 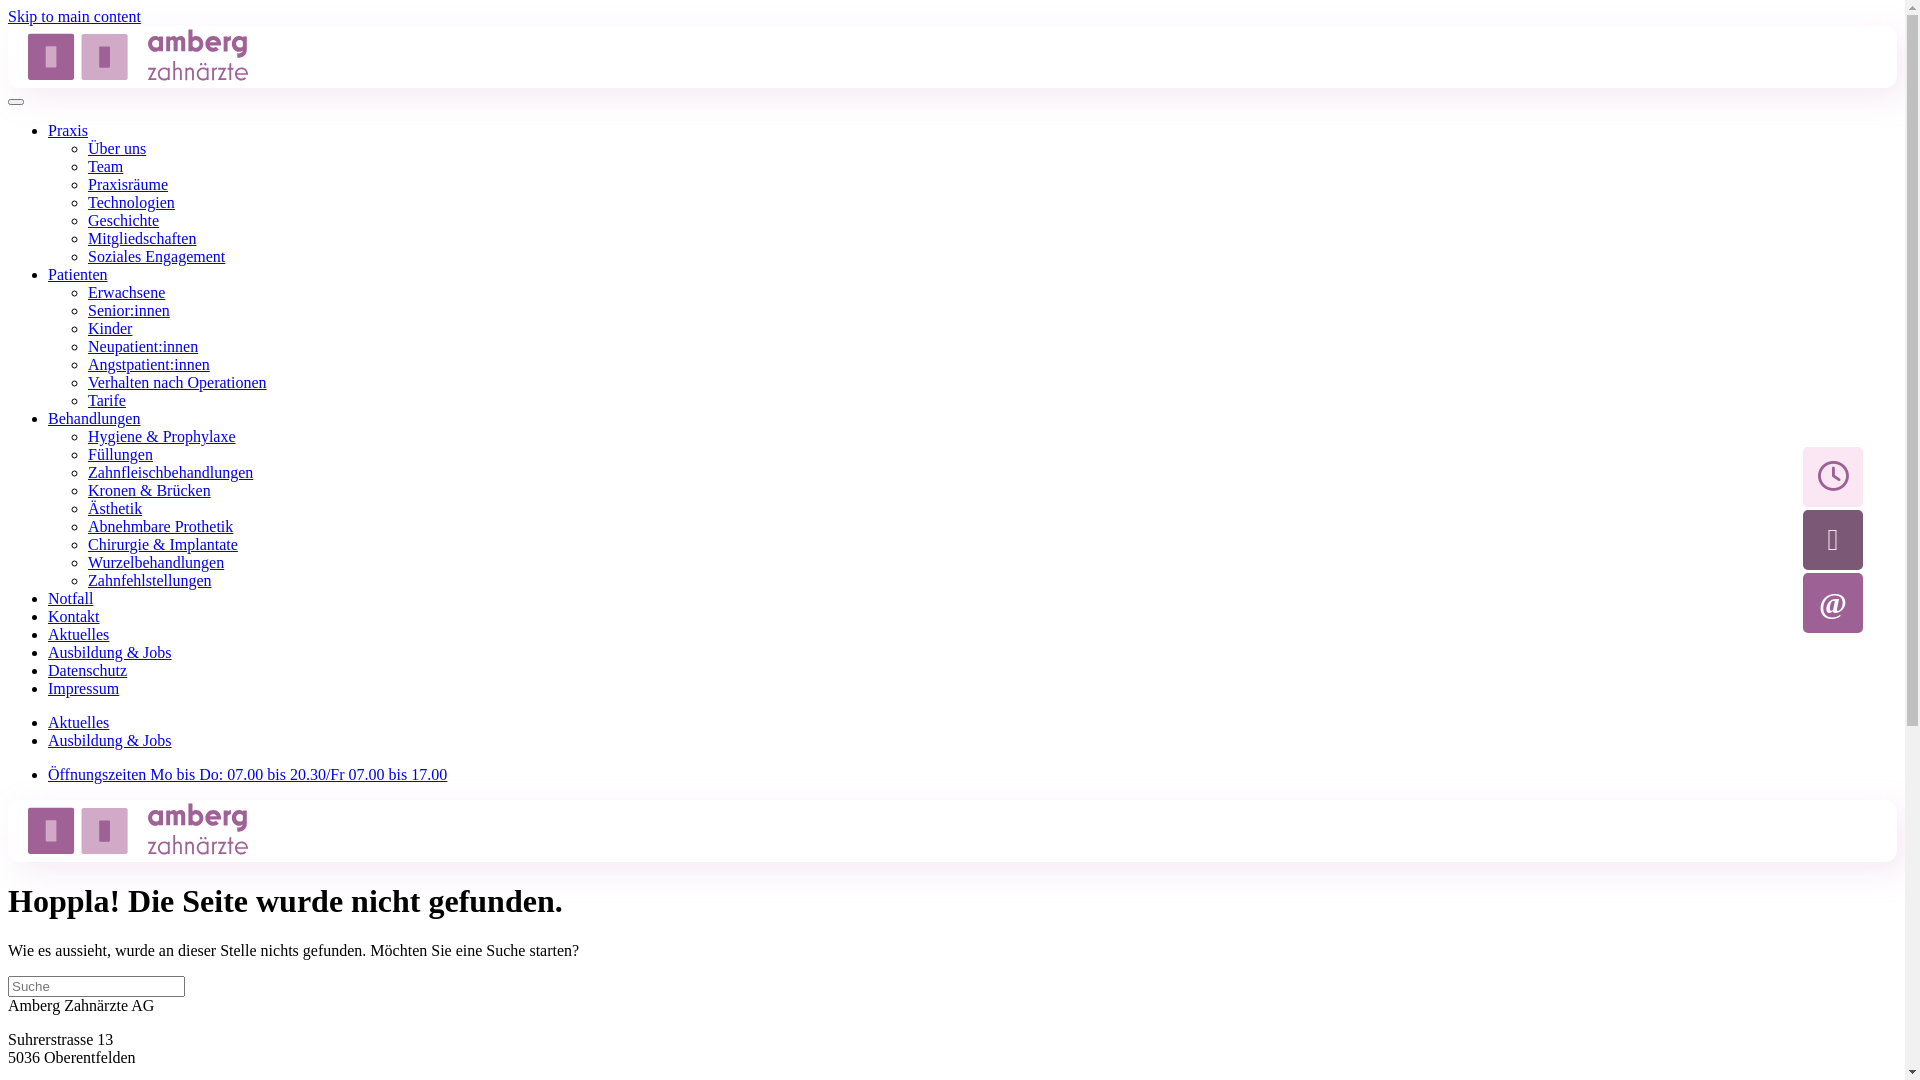 I want to click on Aktuelles, so click(x=78, y=634).